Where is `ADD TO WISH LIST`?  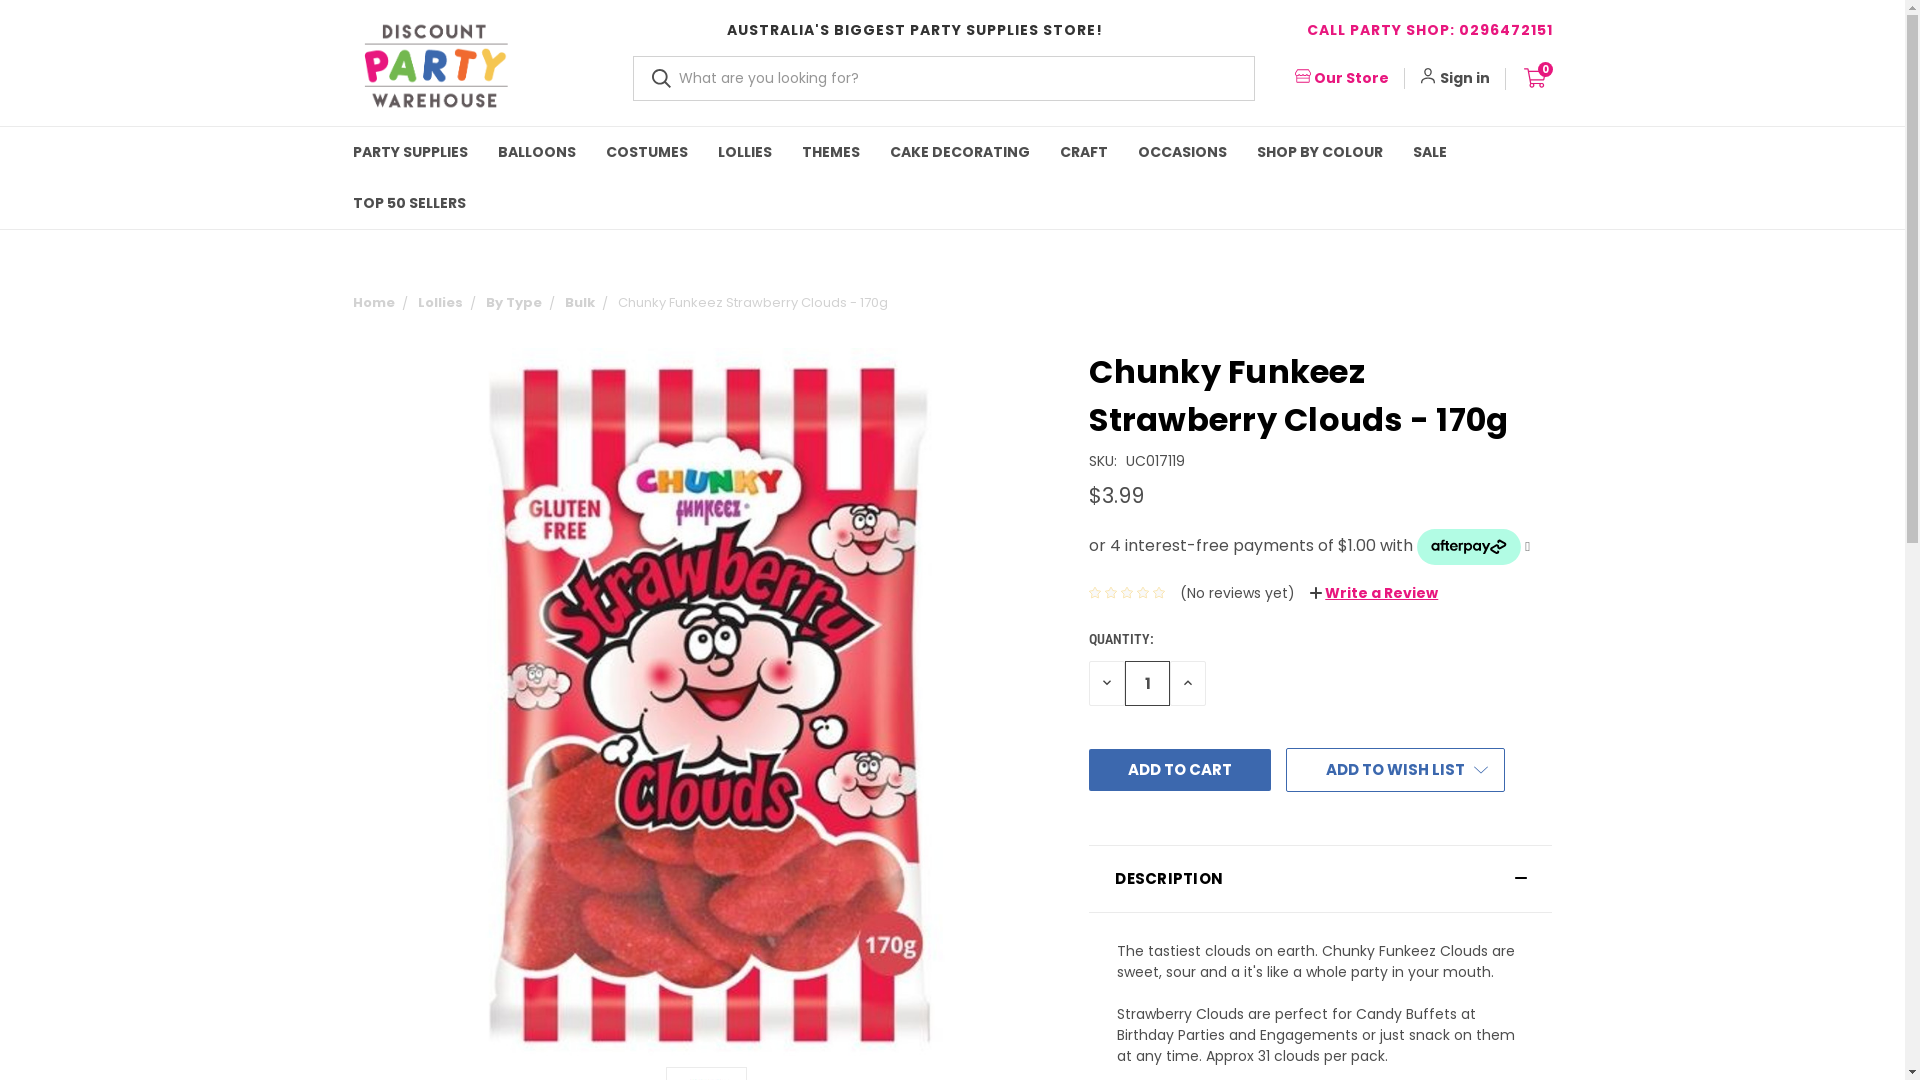
ADD TO WISH LIST is located at coordinates (1396, 770).